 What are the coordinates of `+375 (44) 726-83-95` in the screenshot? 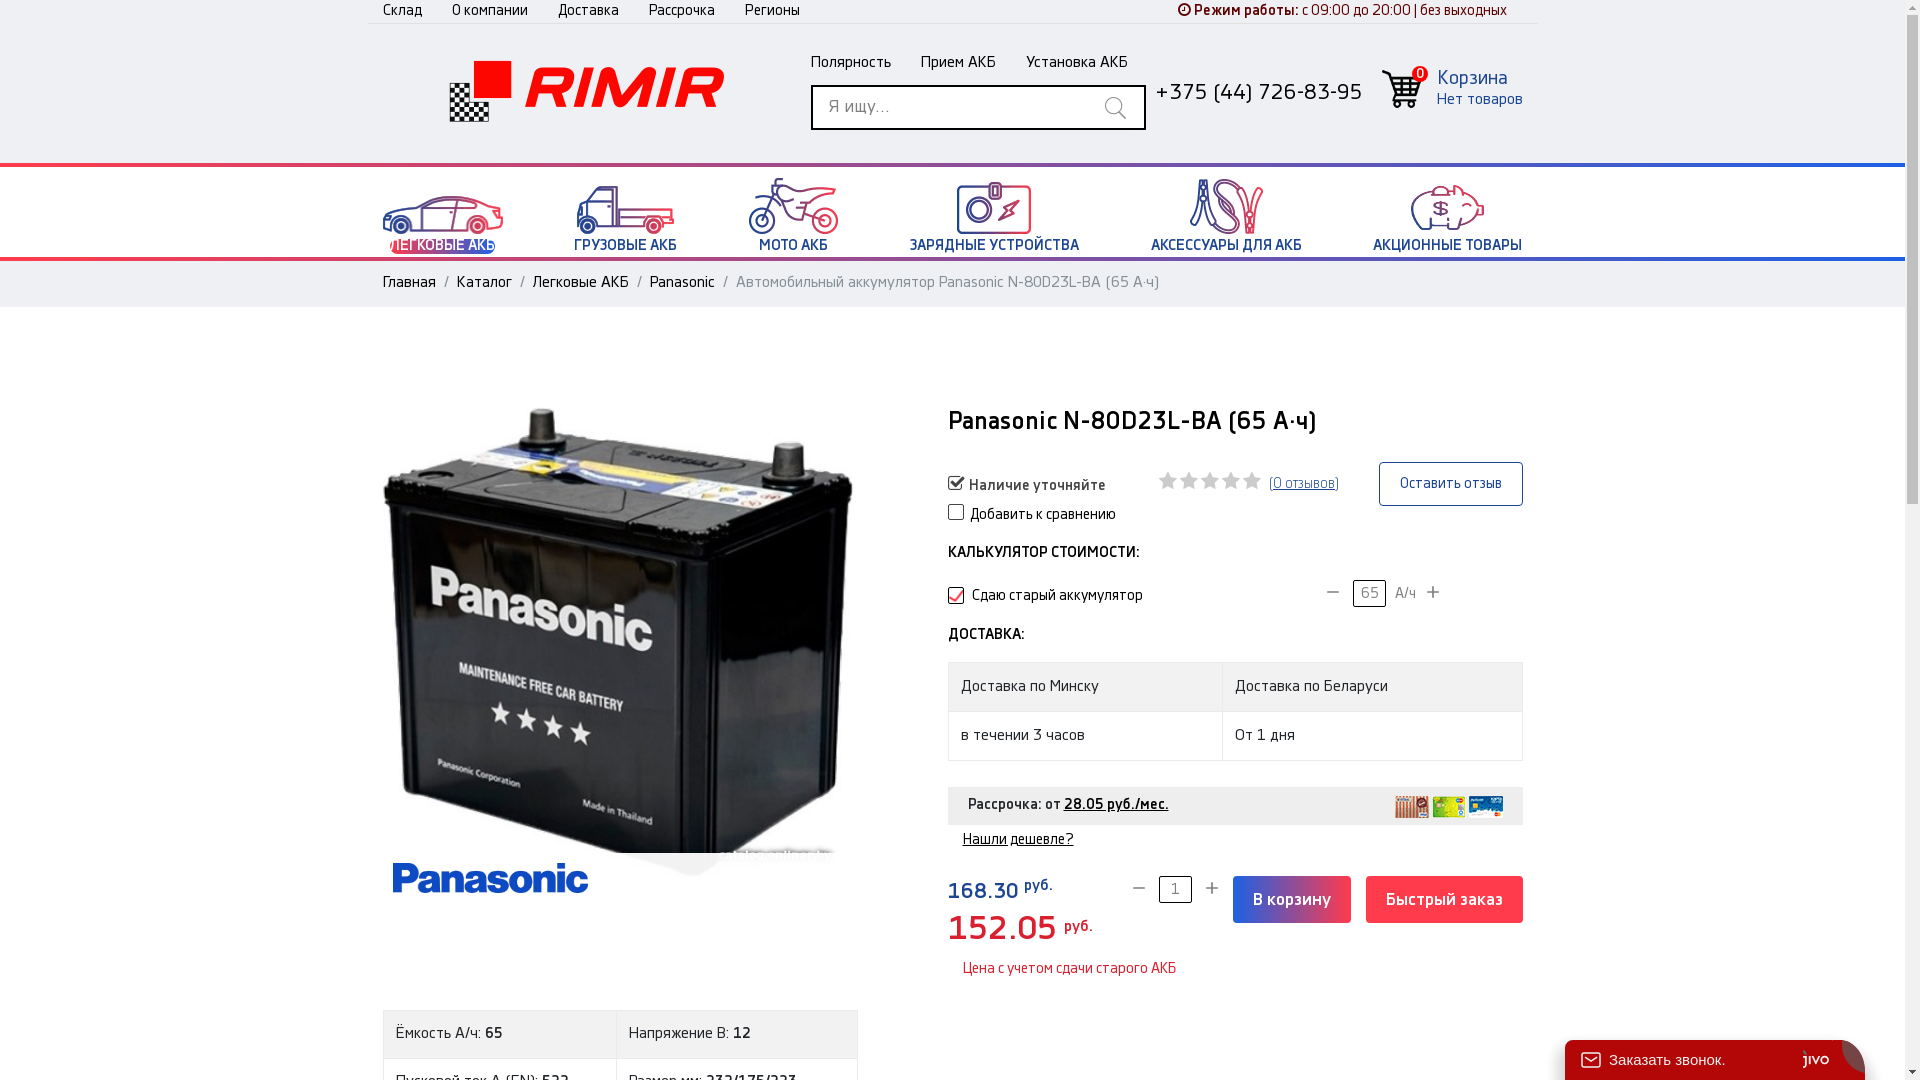 It's located at (1258, 92).